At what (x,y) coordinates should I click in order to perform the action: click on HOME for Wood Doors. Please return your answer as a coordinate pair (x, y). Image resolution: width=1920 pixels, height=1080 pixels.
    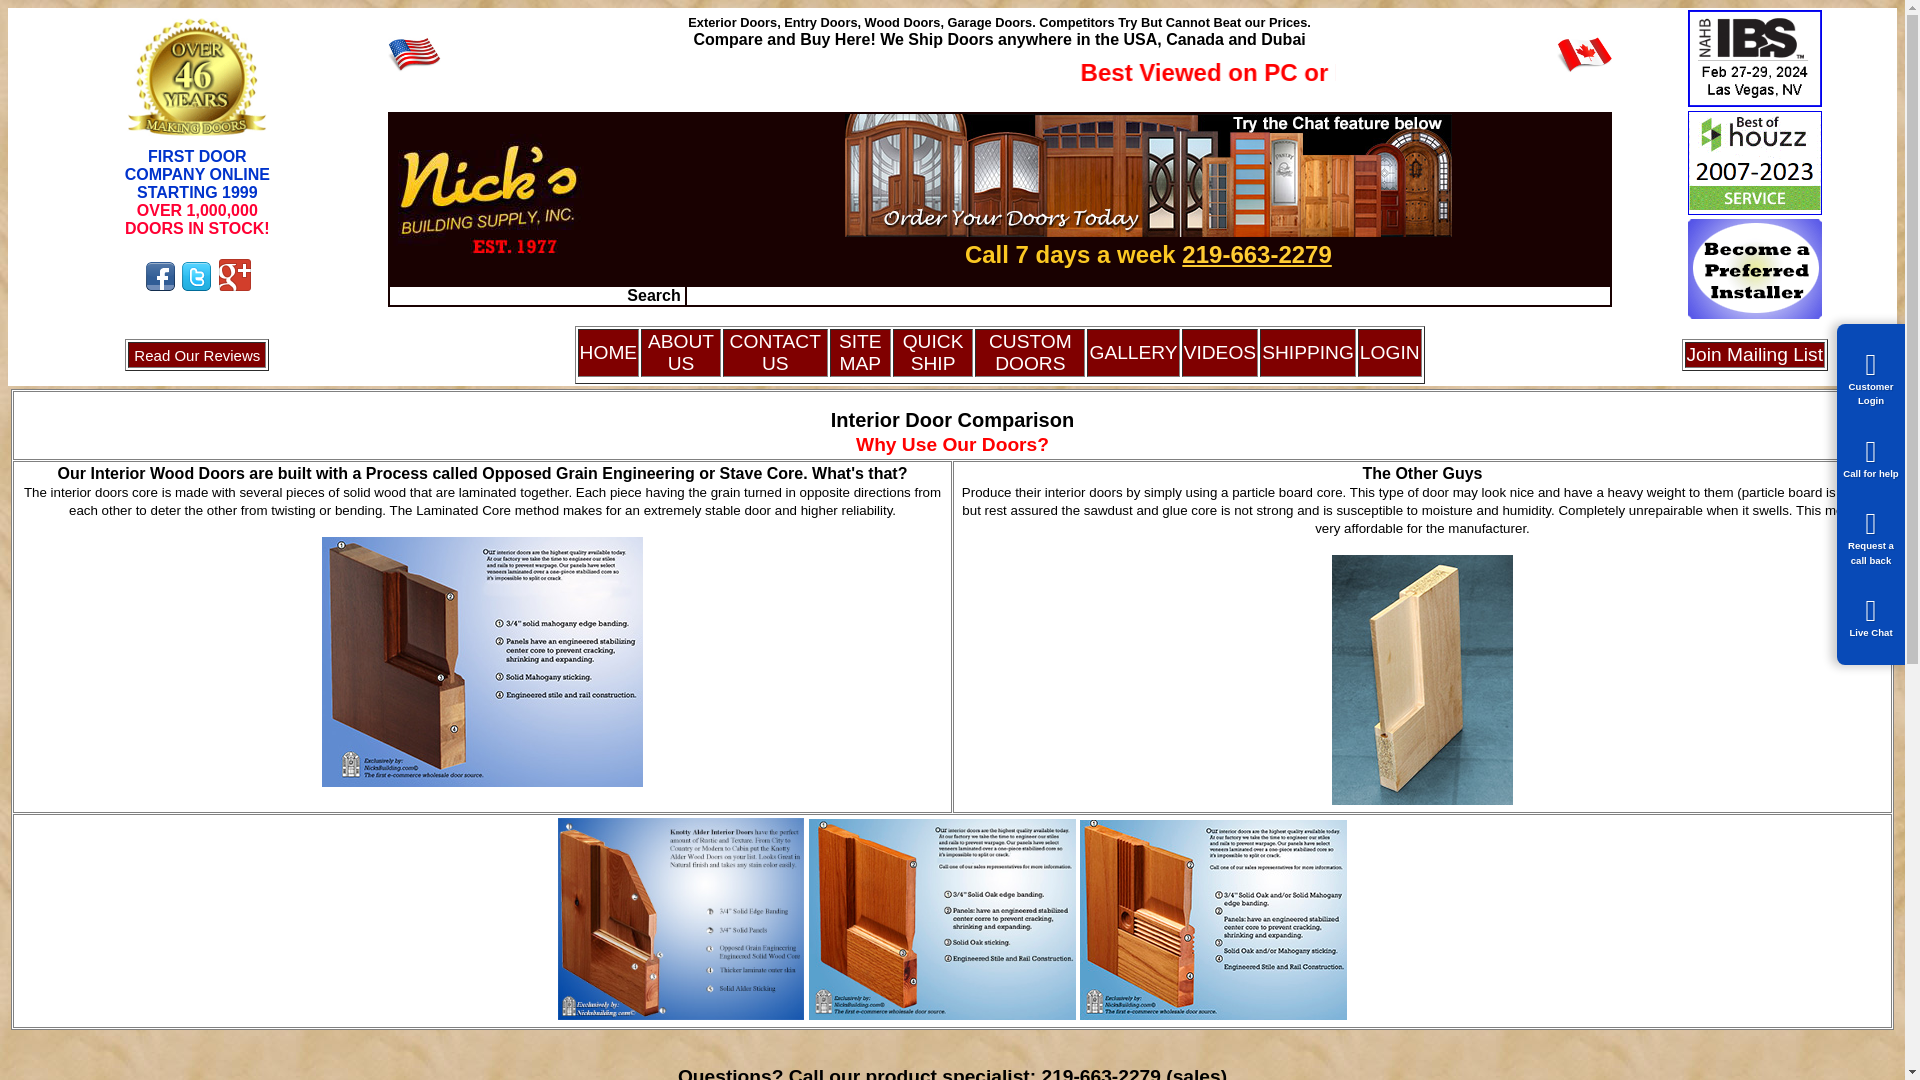
    Looking at the image, I should click on (608, 352).